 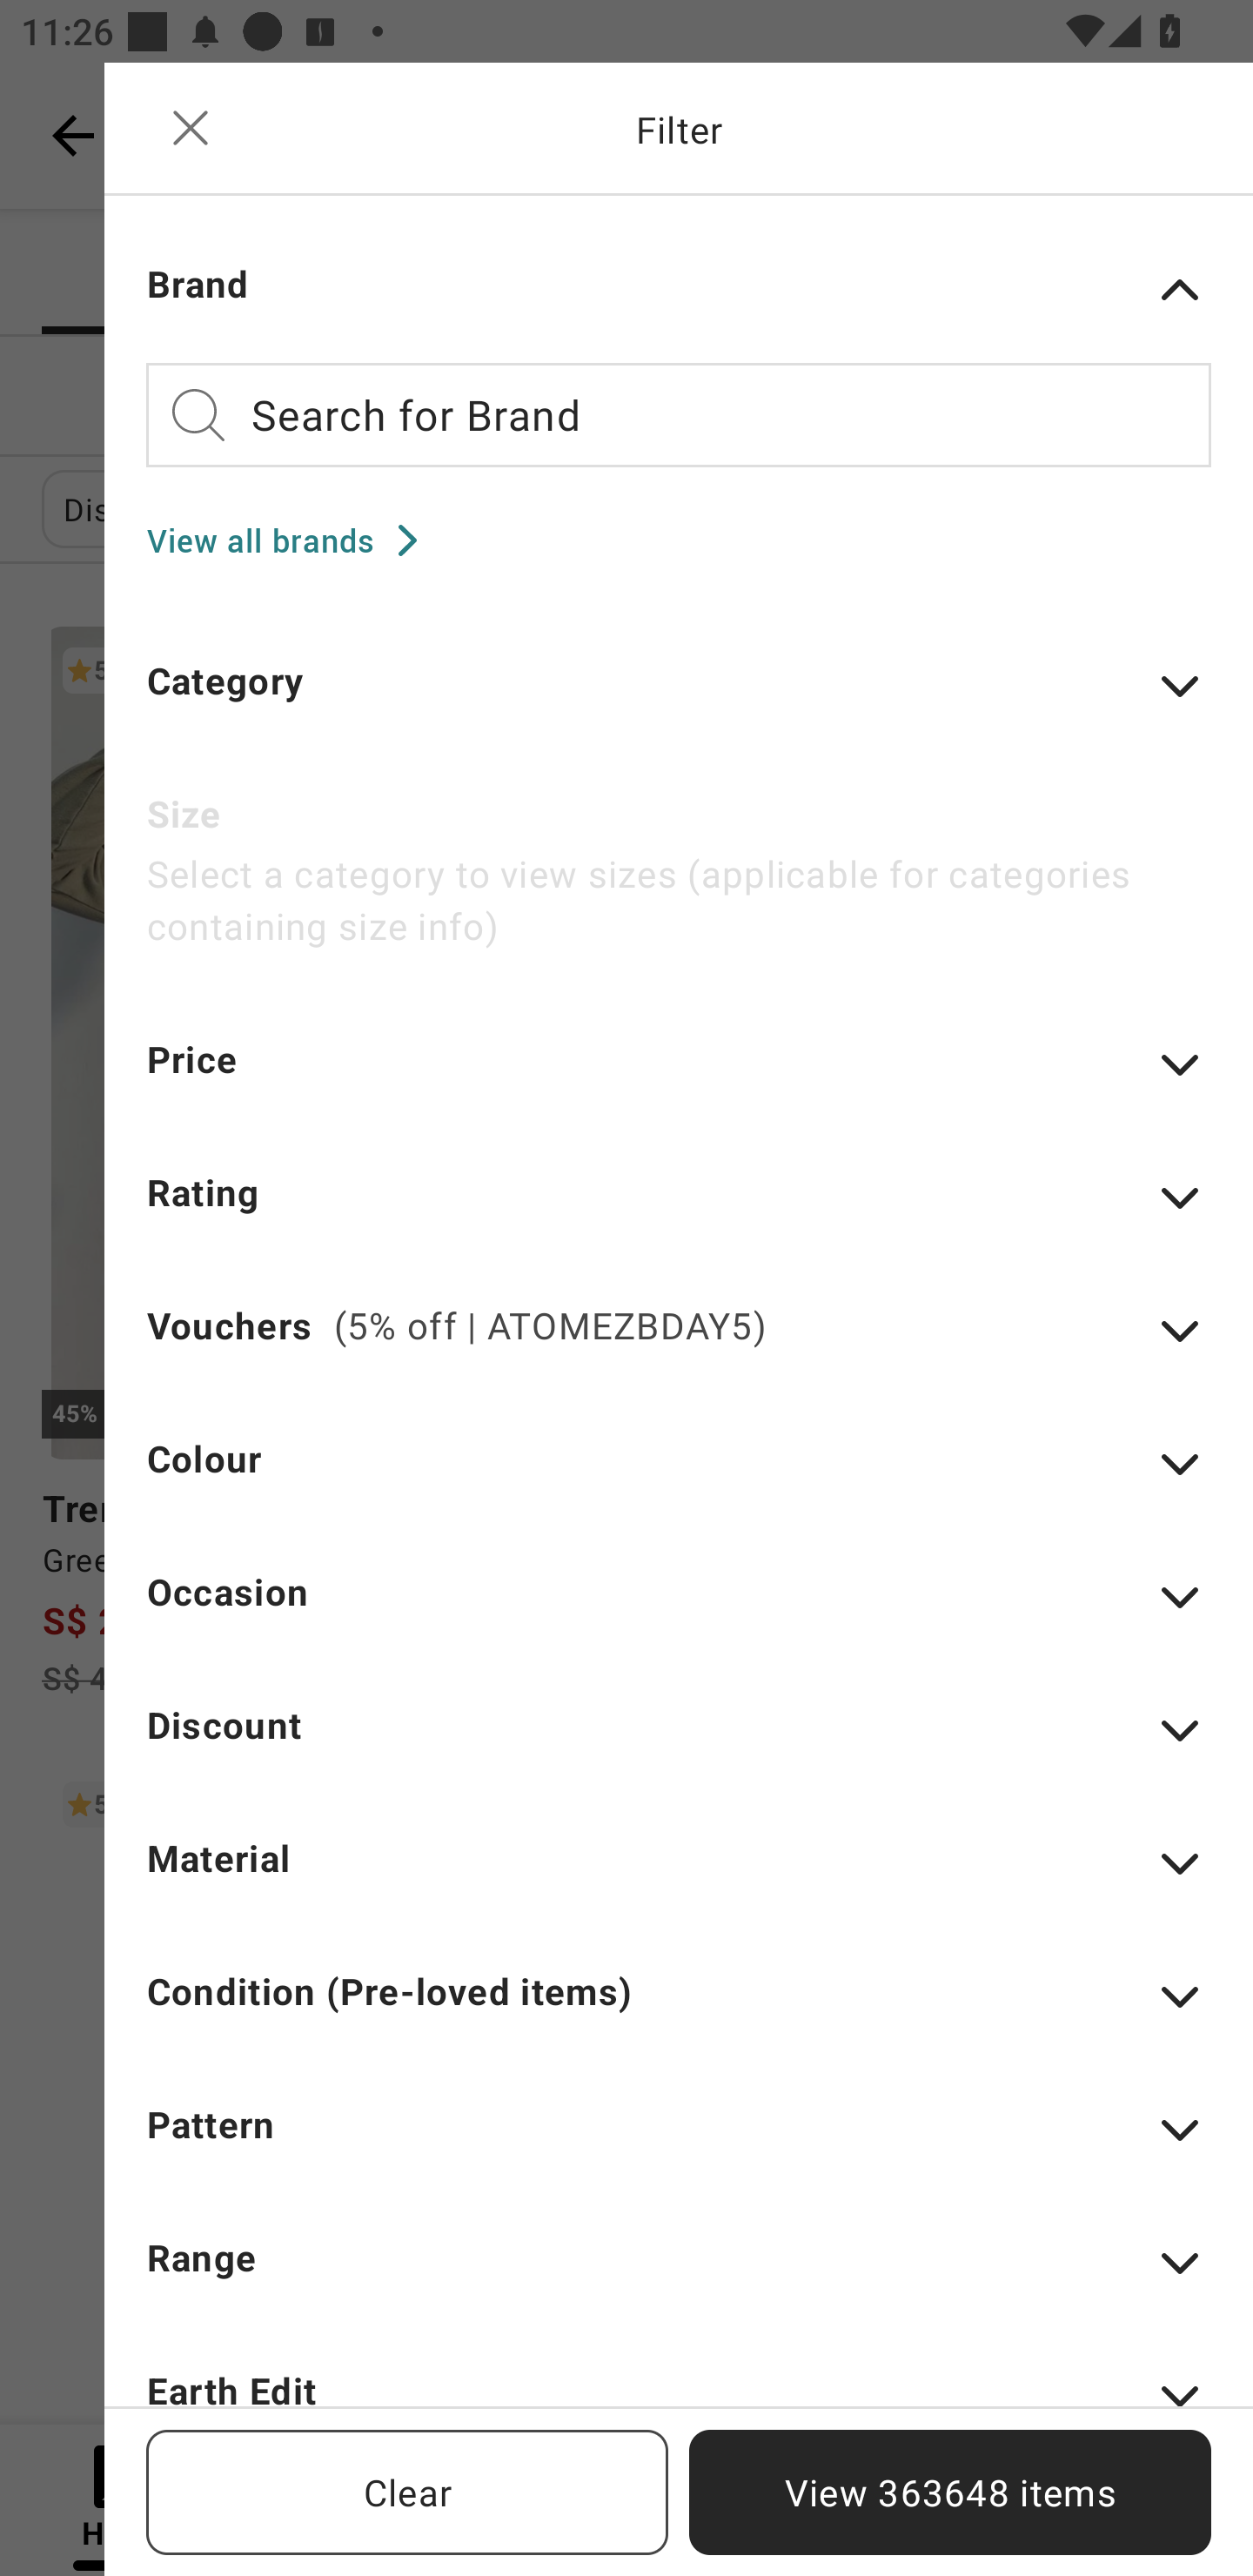 I want to click on Vouchers (5% off | ATOMEZBDAY5), so click(x=679, y=1345).